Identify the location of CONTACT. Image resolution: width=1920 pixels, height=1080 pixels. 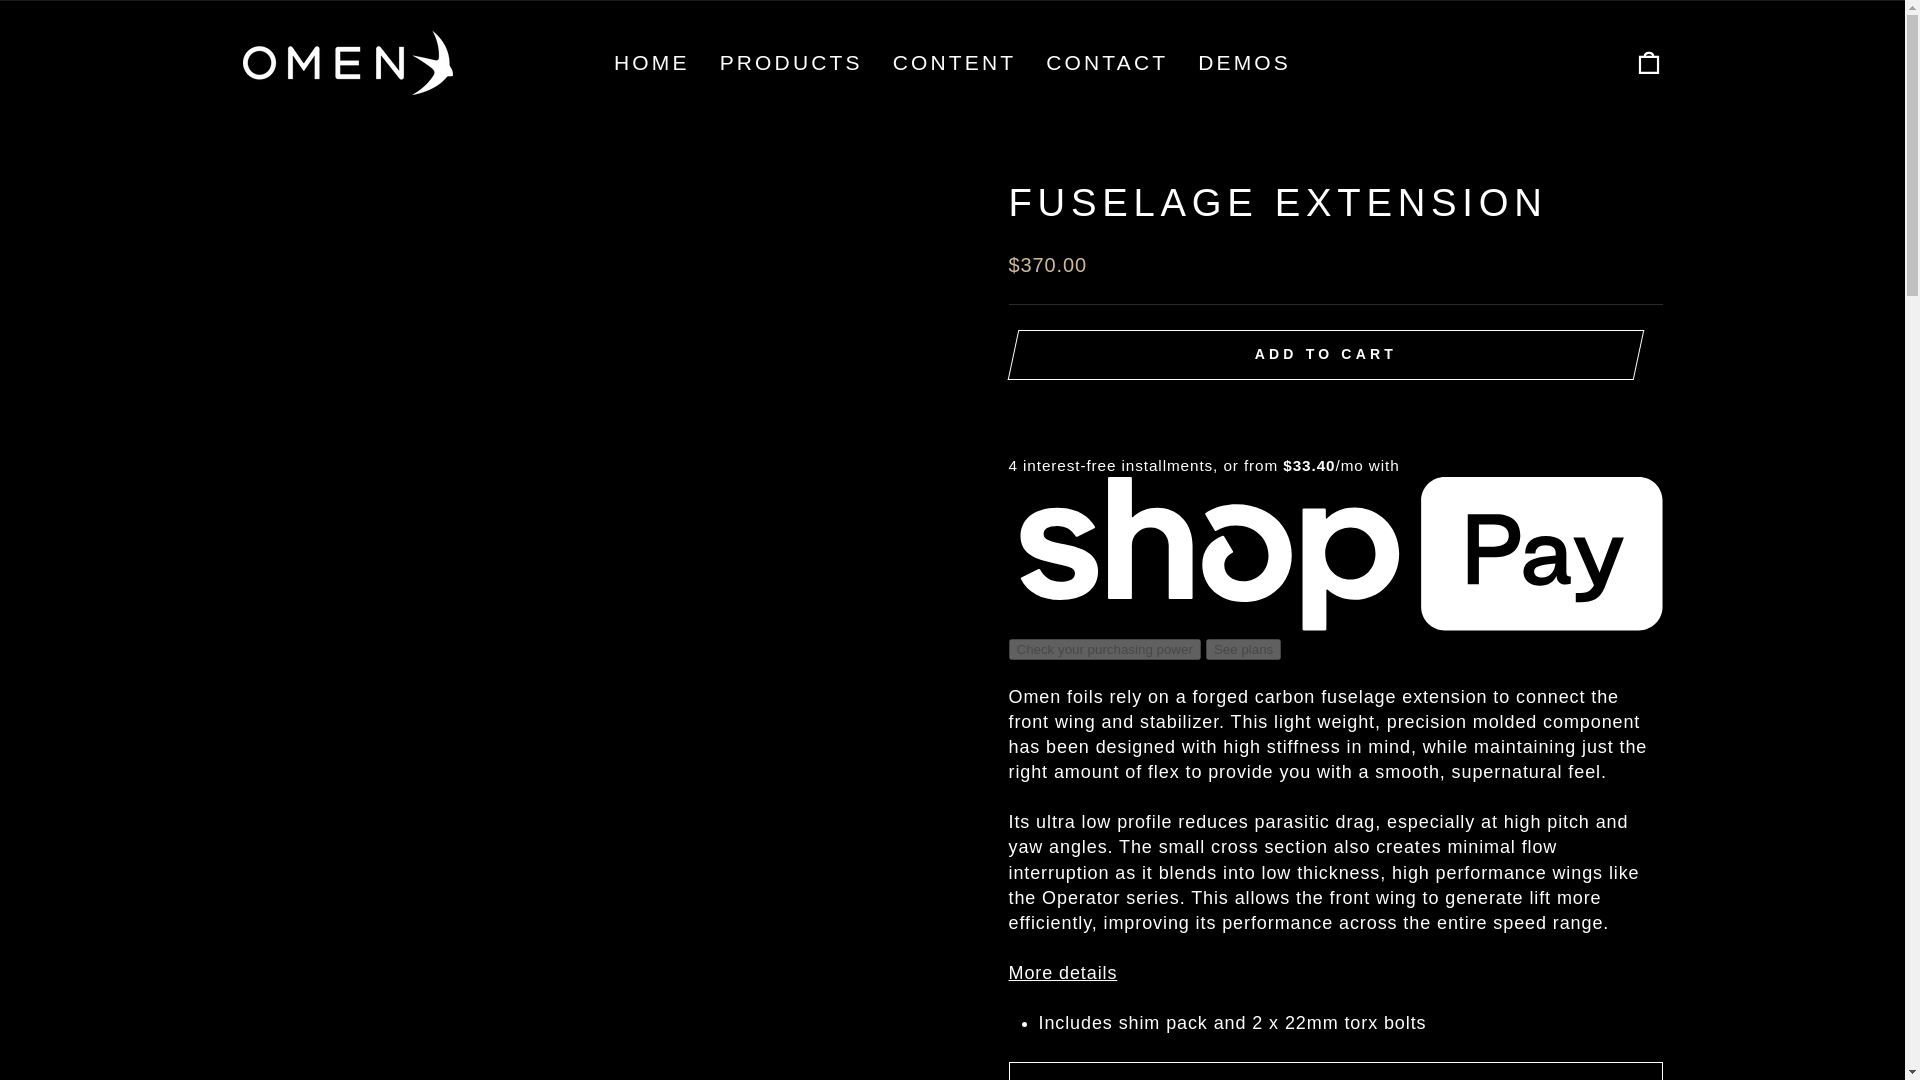
(1106, 63).